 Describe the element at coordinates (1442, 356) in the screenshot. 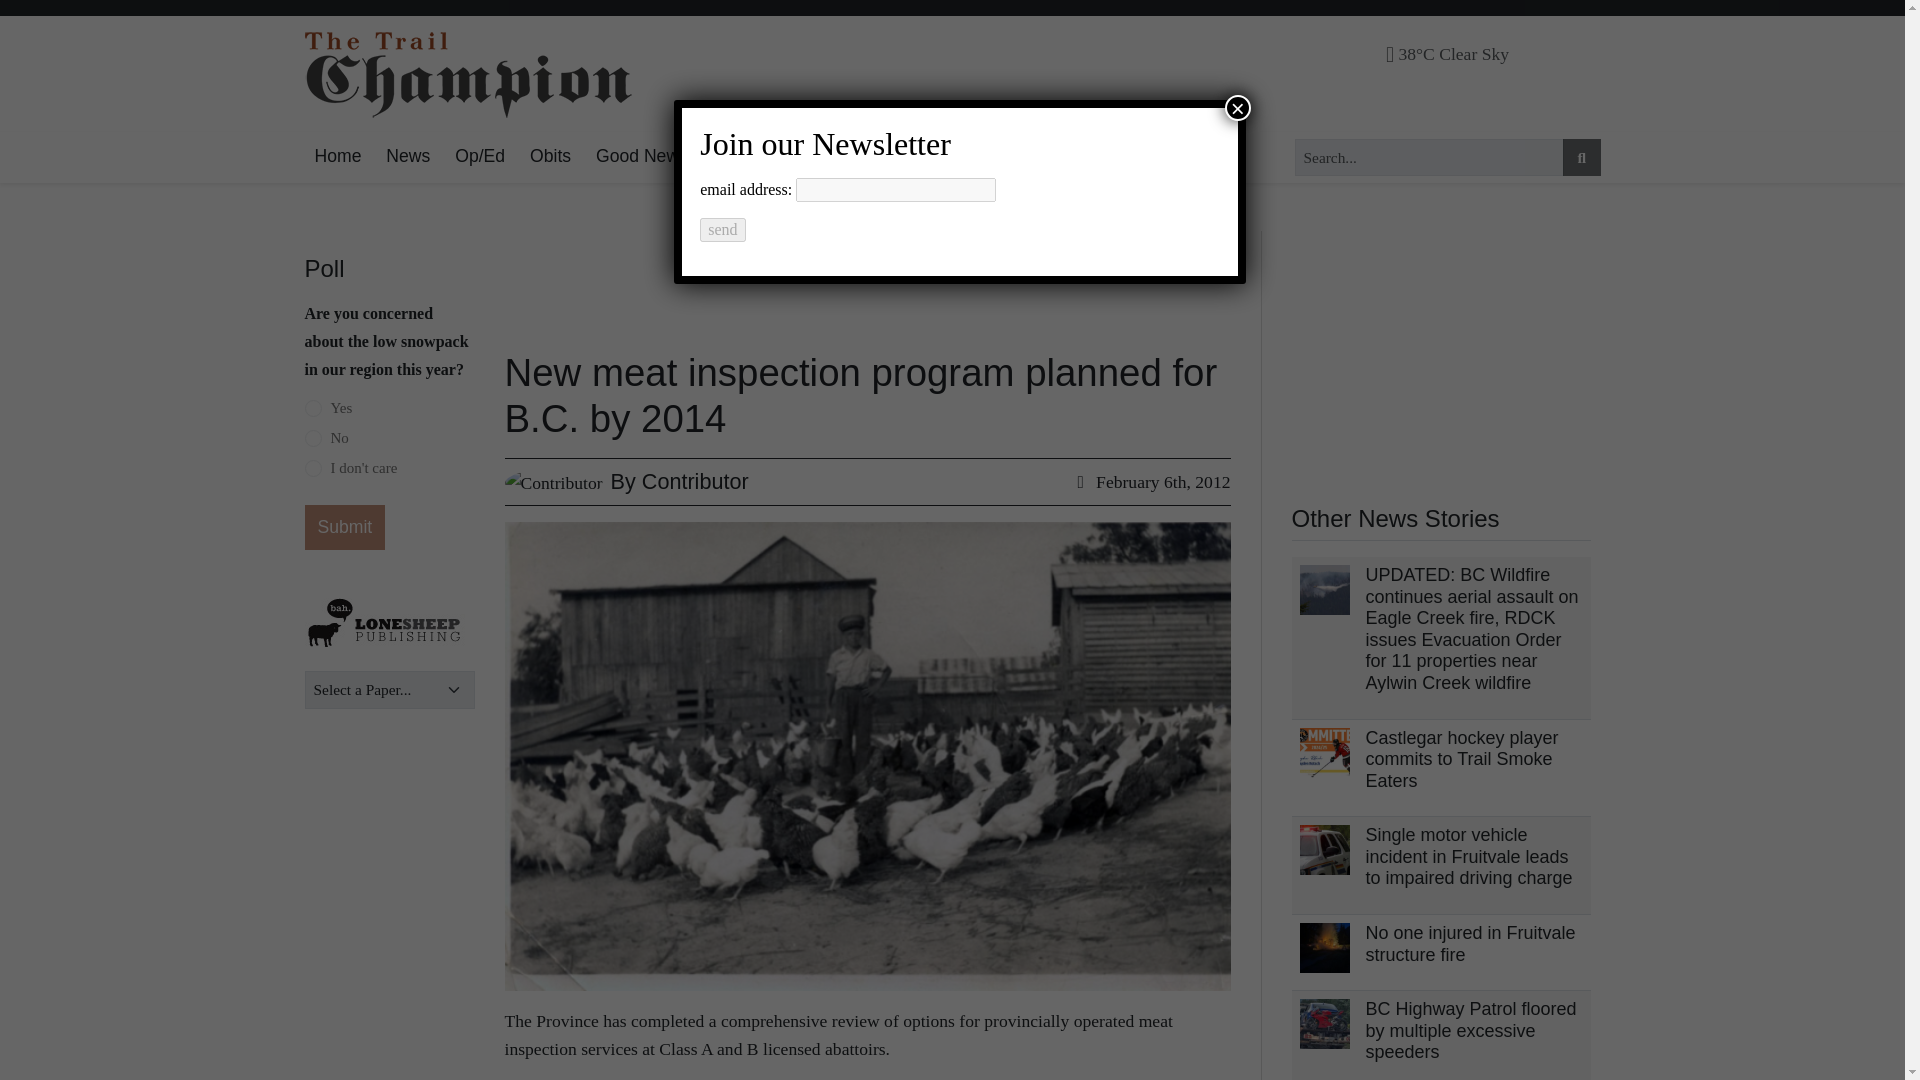

I see `3rd party ad content` at that location.